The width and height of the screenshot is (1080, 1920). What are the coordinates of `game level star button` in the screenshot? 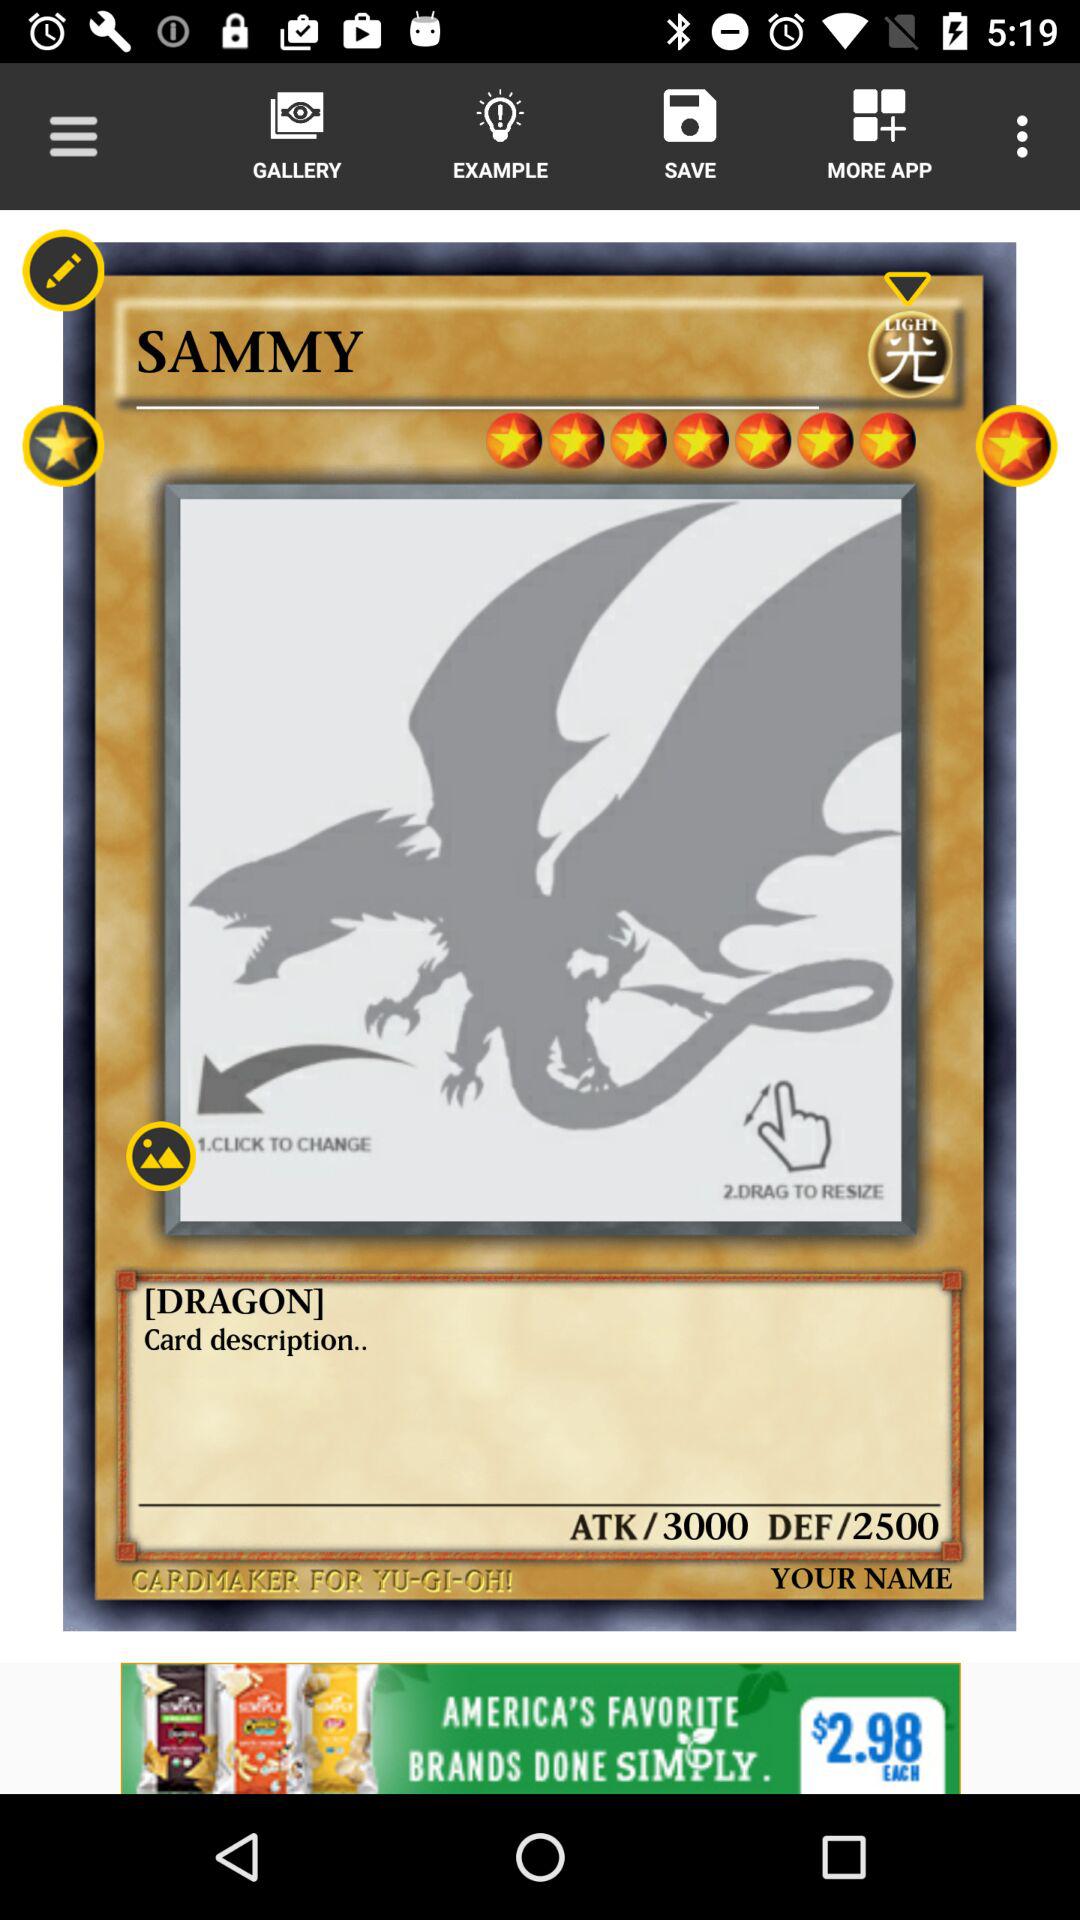 It's located at (1016, 446).